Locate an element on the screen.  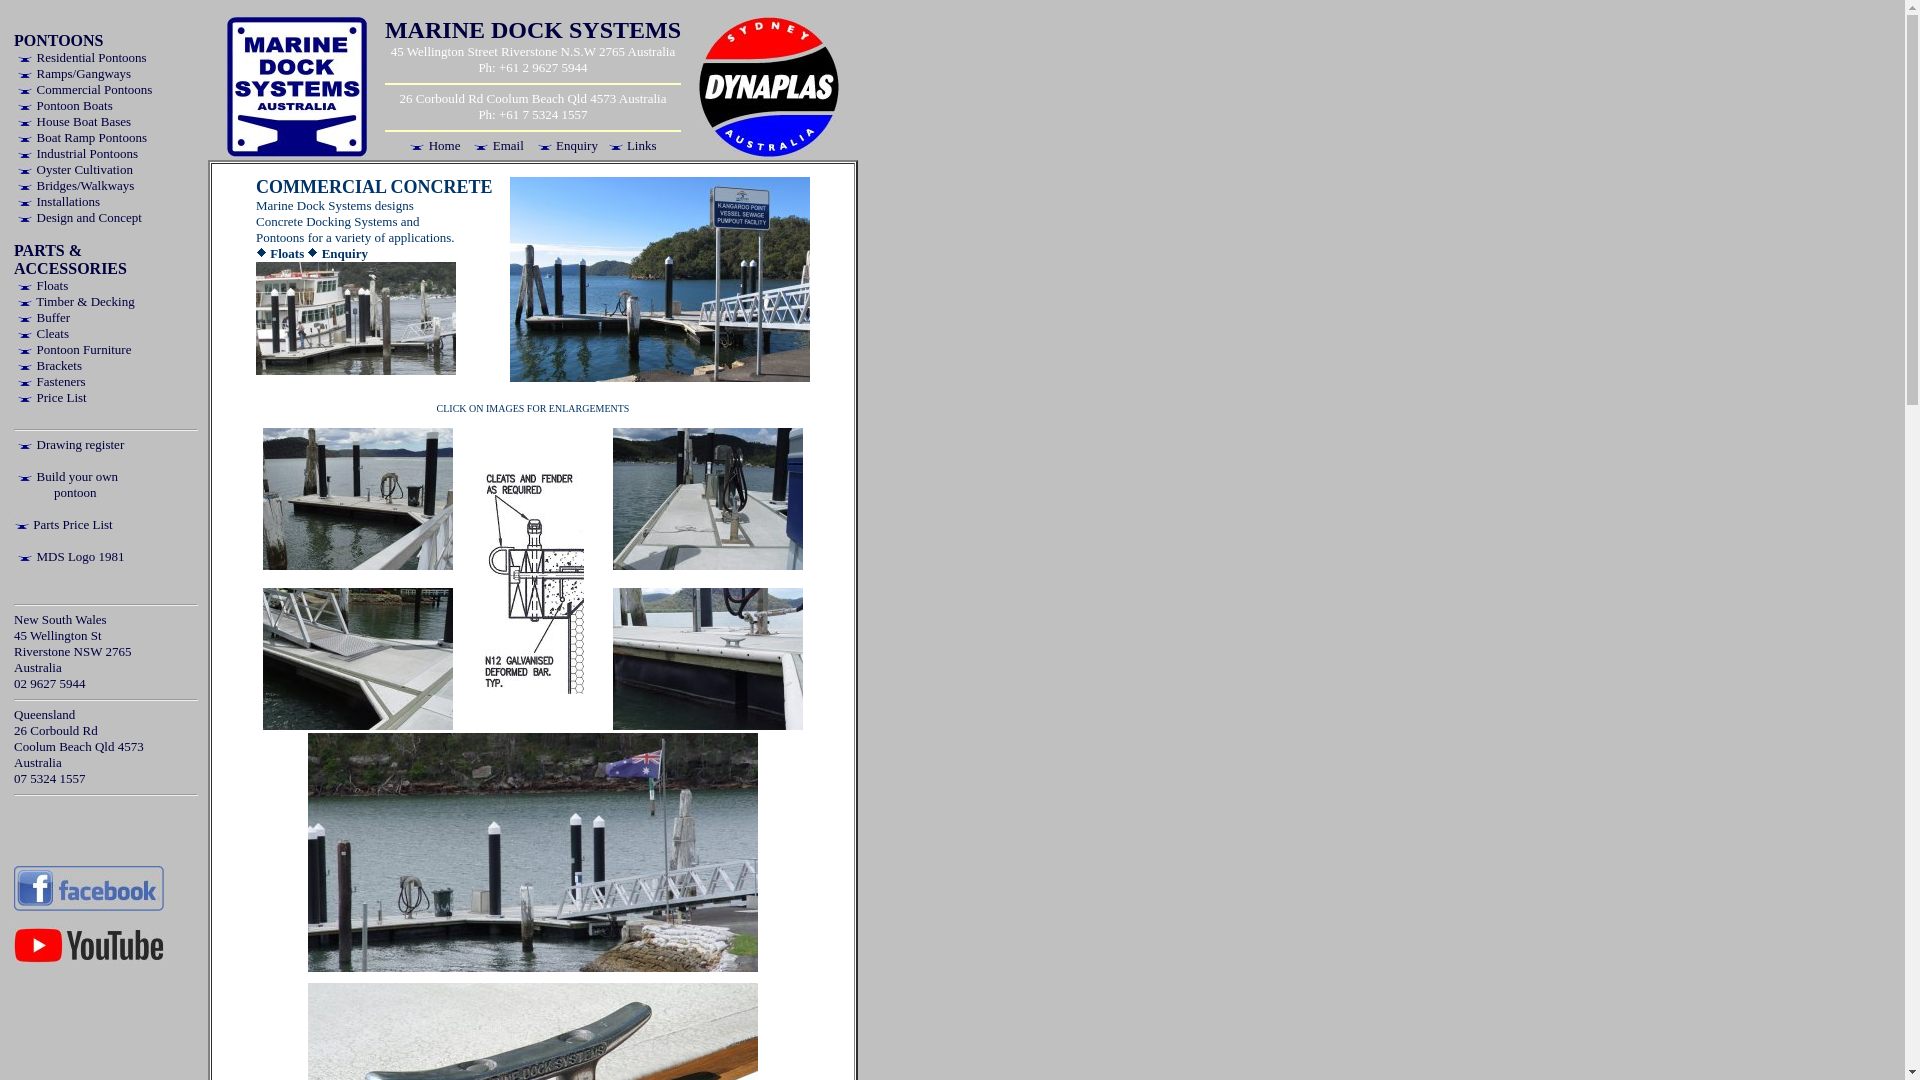
Timber & Decking is located at coordinates (76, 302).